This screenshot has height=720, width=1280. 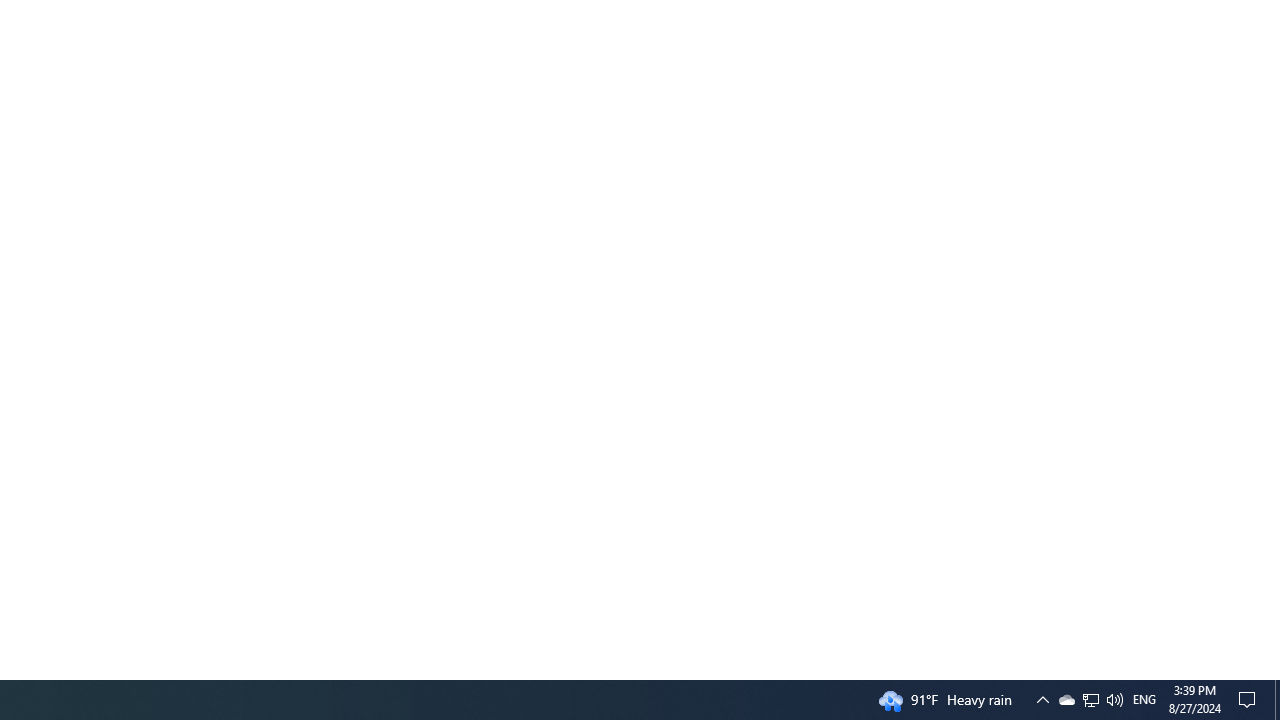 What do you see at coordinates (1091, 700) in the screenshot?
I see `Q2790: 100%` at bounding box center [1091, 700].